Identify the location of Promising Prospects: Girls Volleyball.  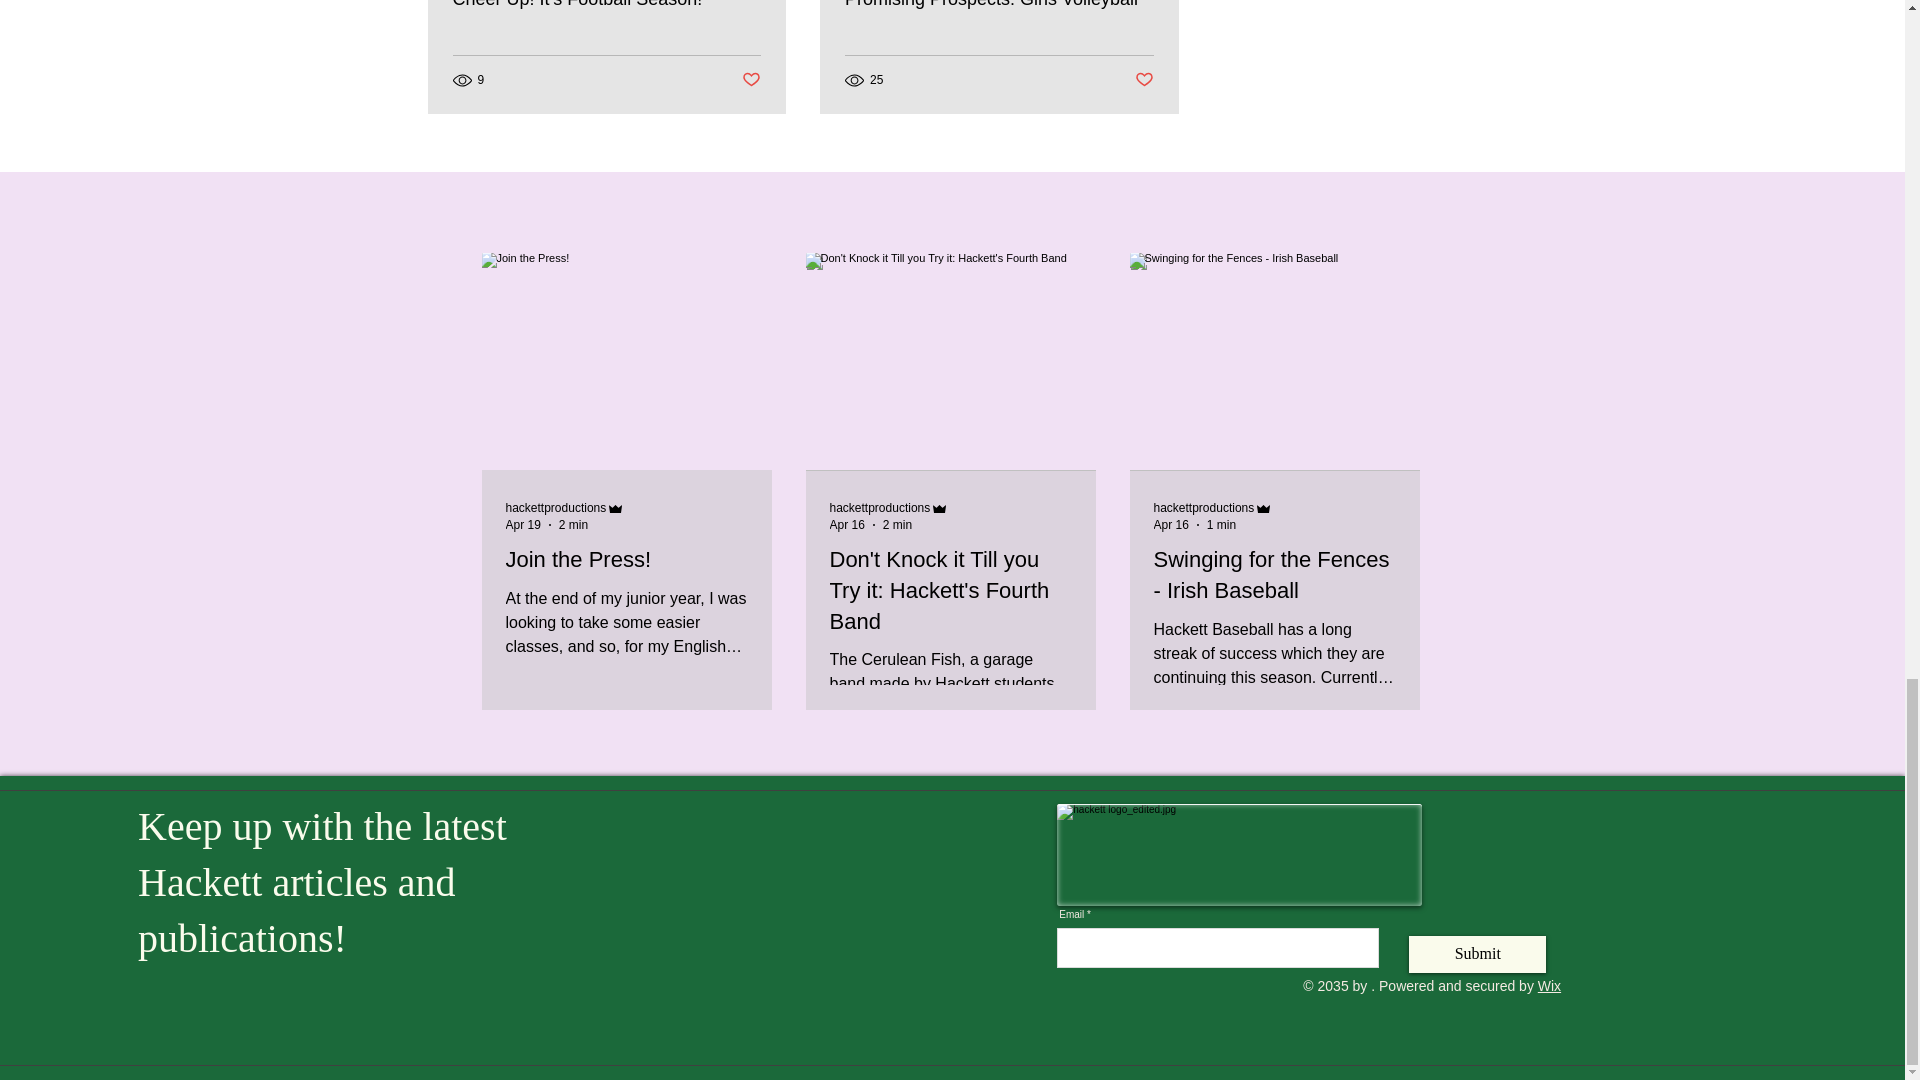
(998, 4).